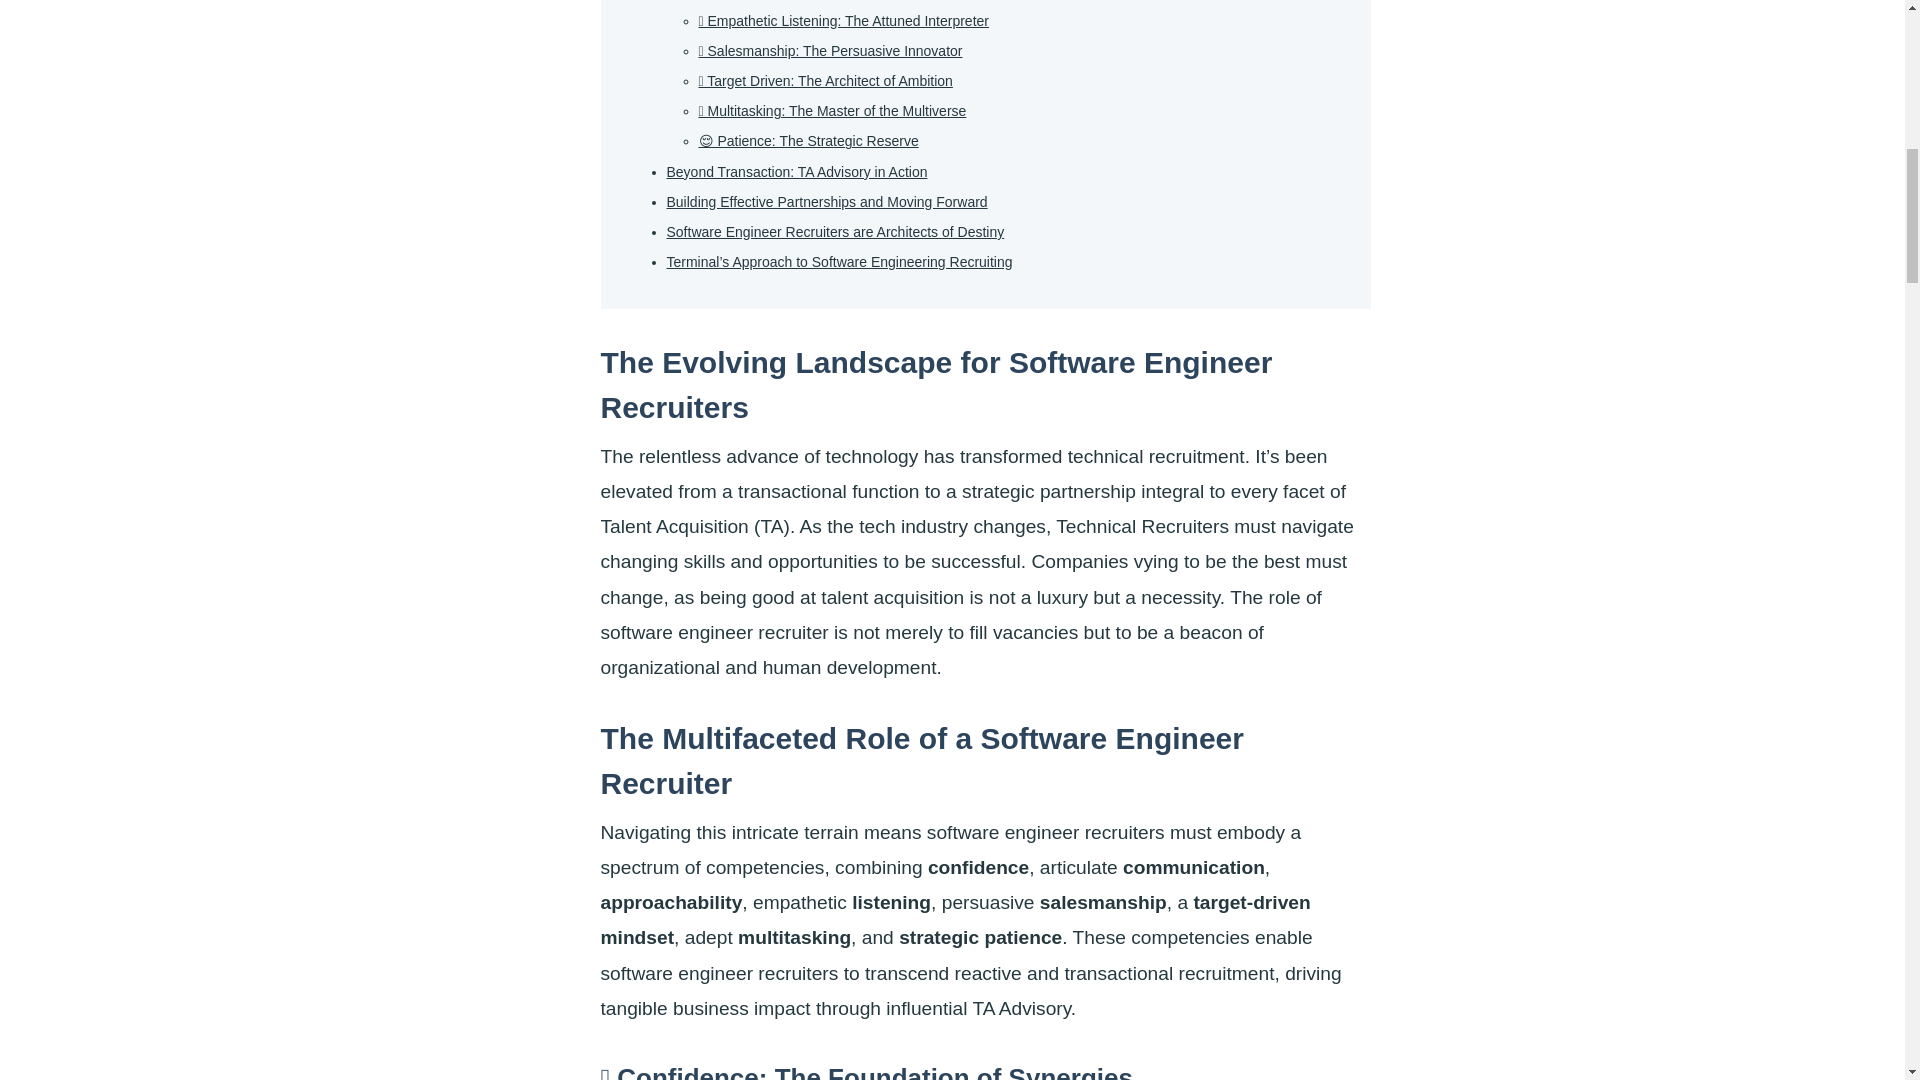 Image resolution: width=1920 pixels, height=1080 pixels. I want to click on Beyond Transaction: TA Advisory in Action, so click(796, 172).